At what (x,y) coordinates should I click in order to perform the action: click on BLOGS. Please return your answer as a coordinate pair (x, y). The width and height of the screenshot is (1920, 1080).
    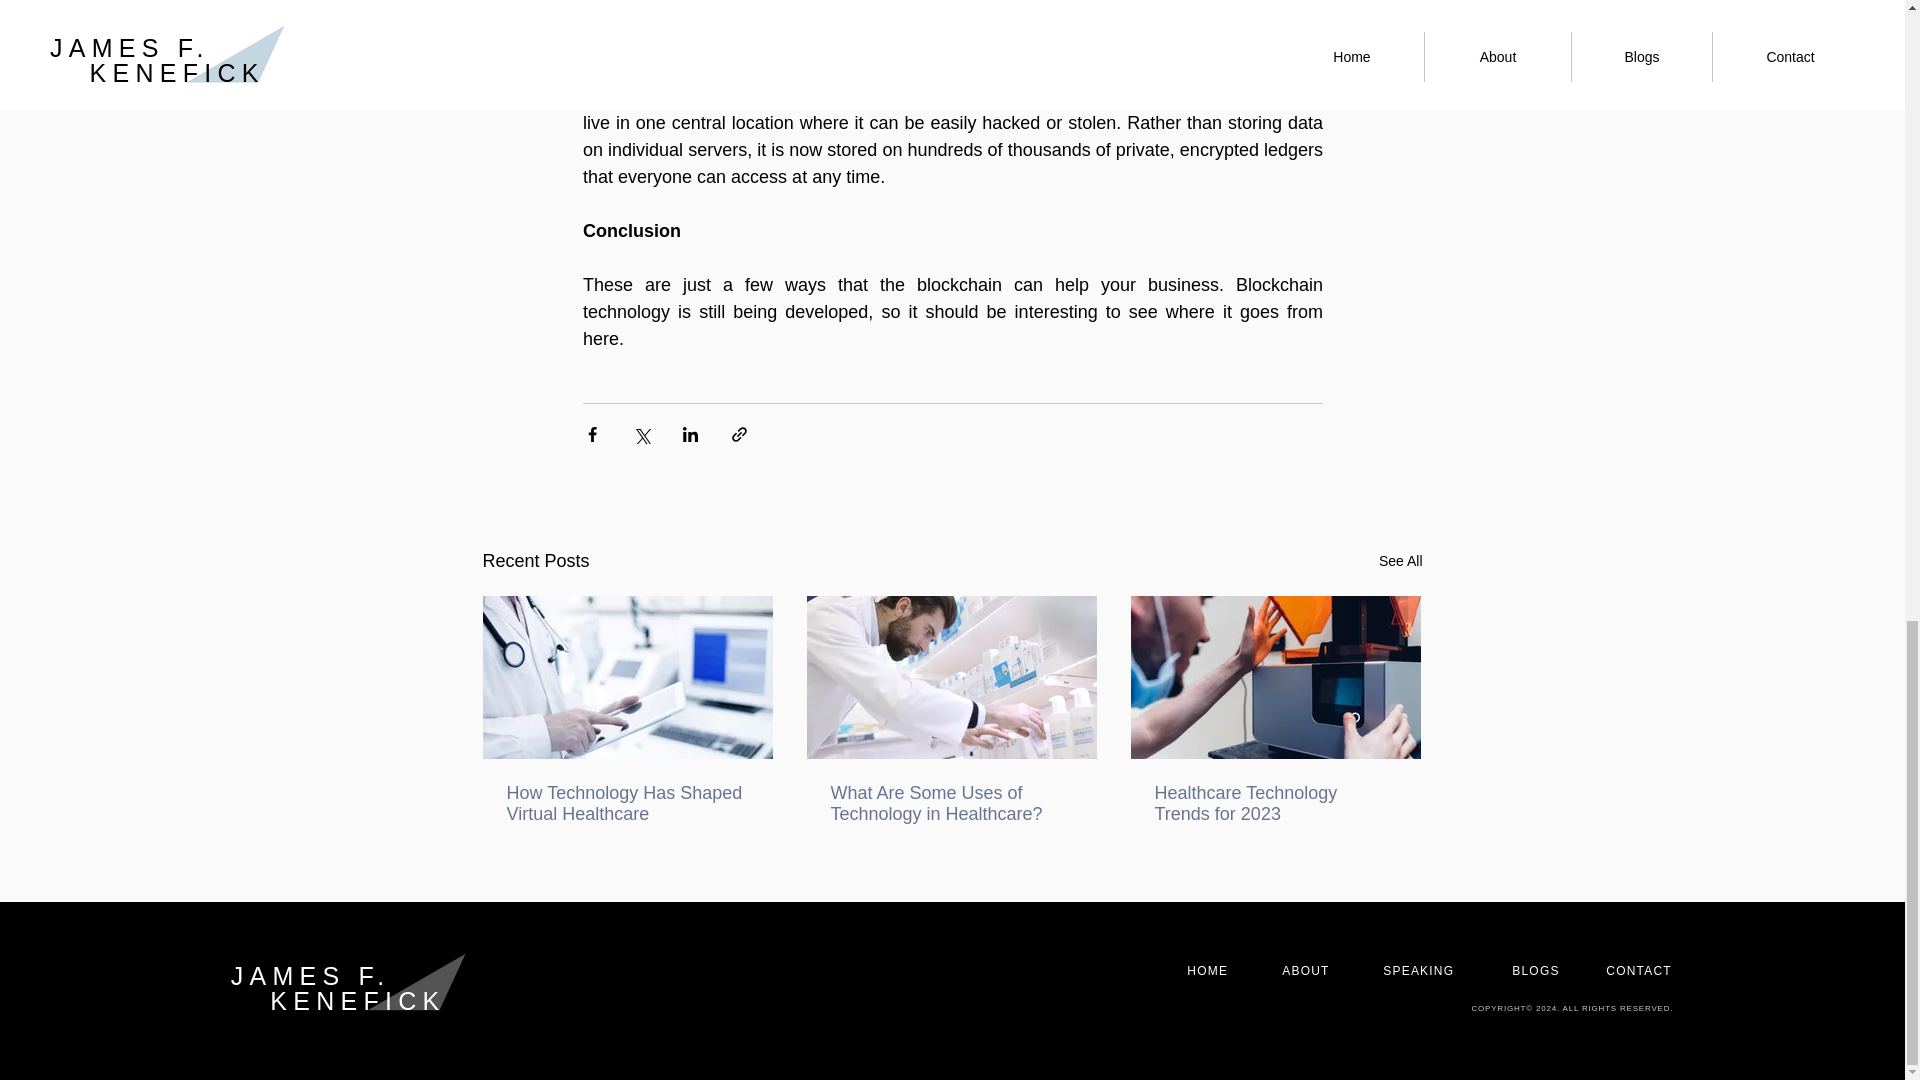
    Looking at the image, I should click on (1536, 971).